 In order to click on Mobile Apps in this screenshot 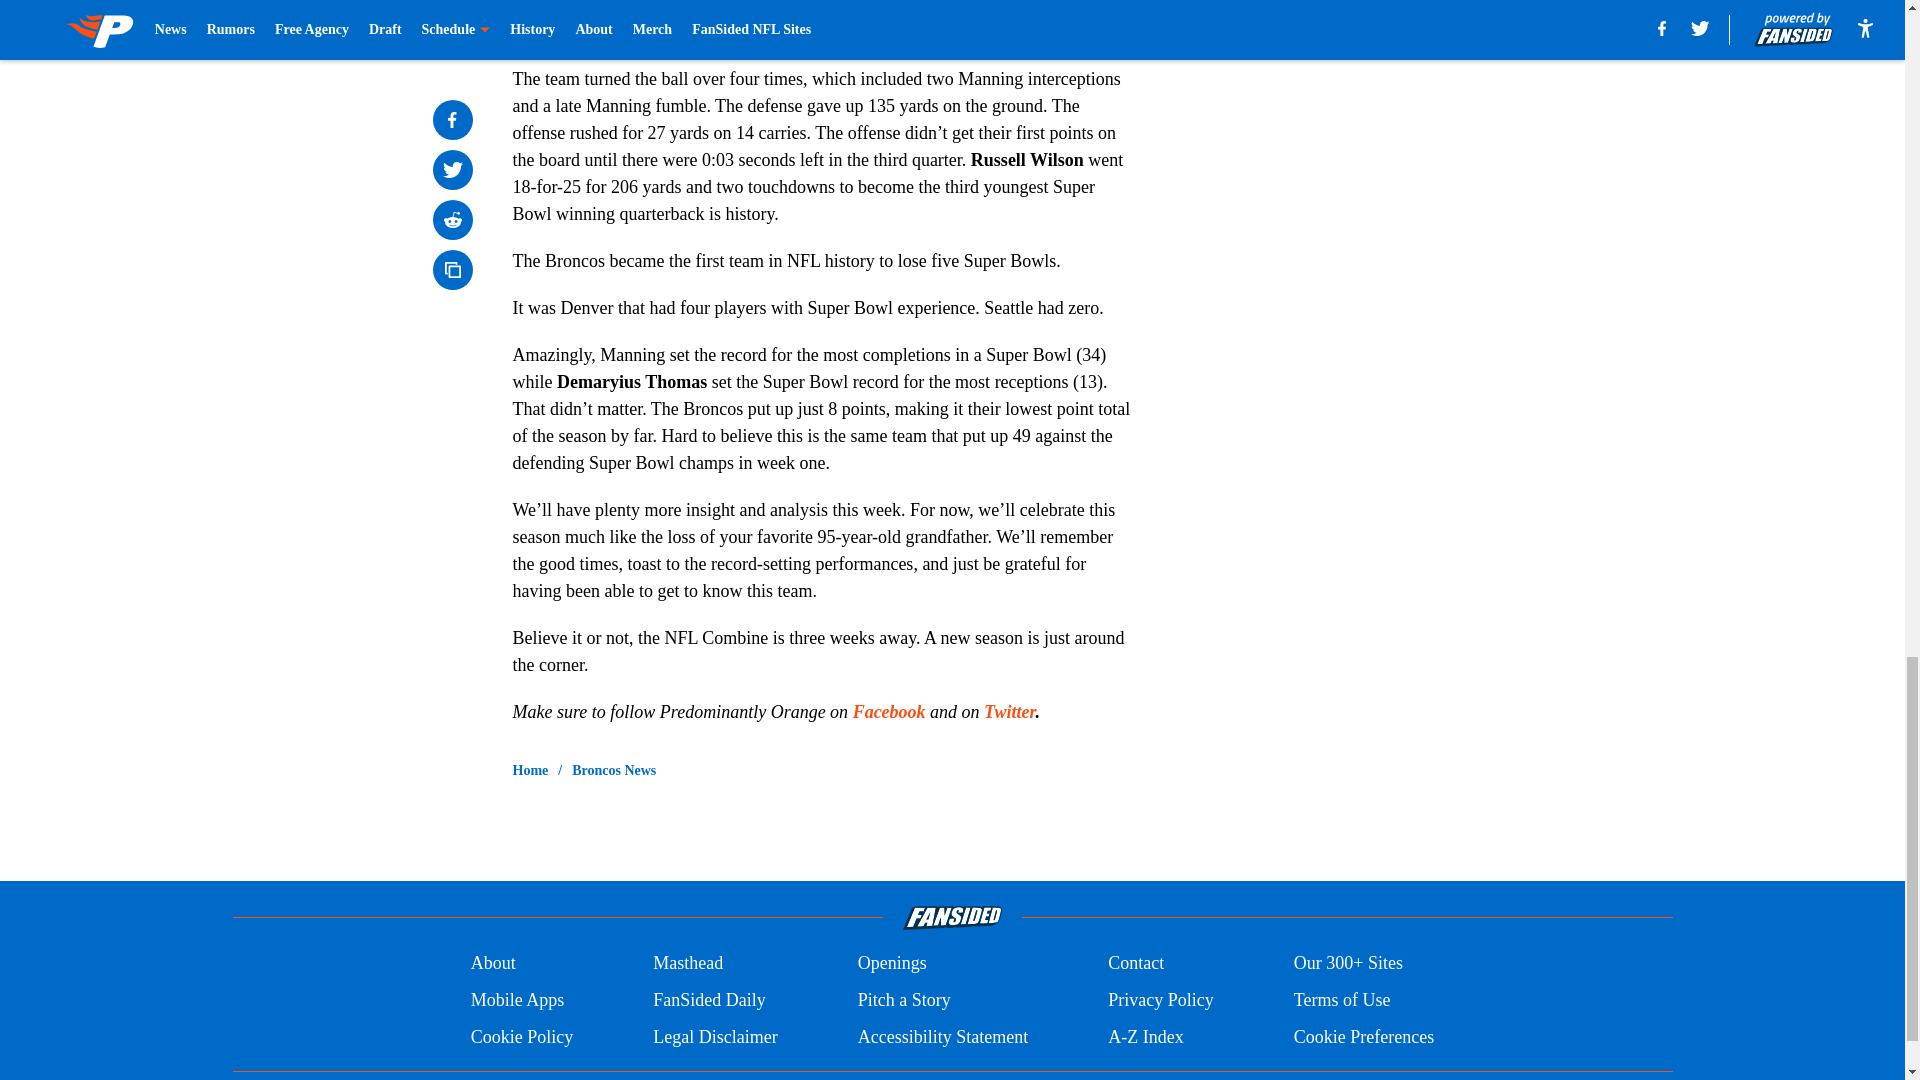, I will do `click(517, 1000)`.